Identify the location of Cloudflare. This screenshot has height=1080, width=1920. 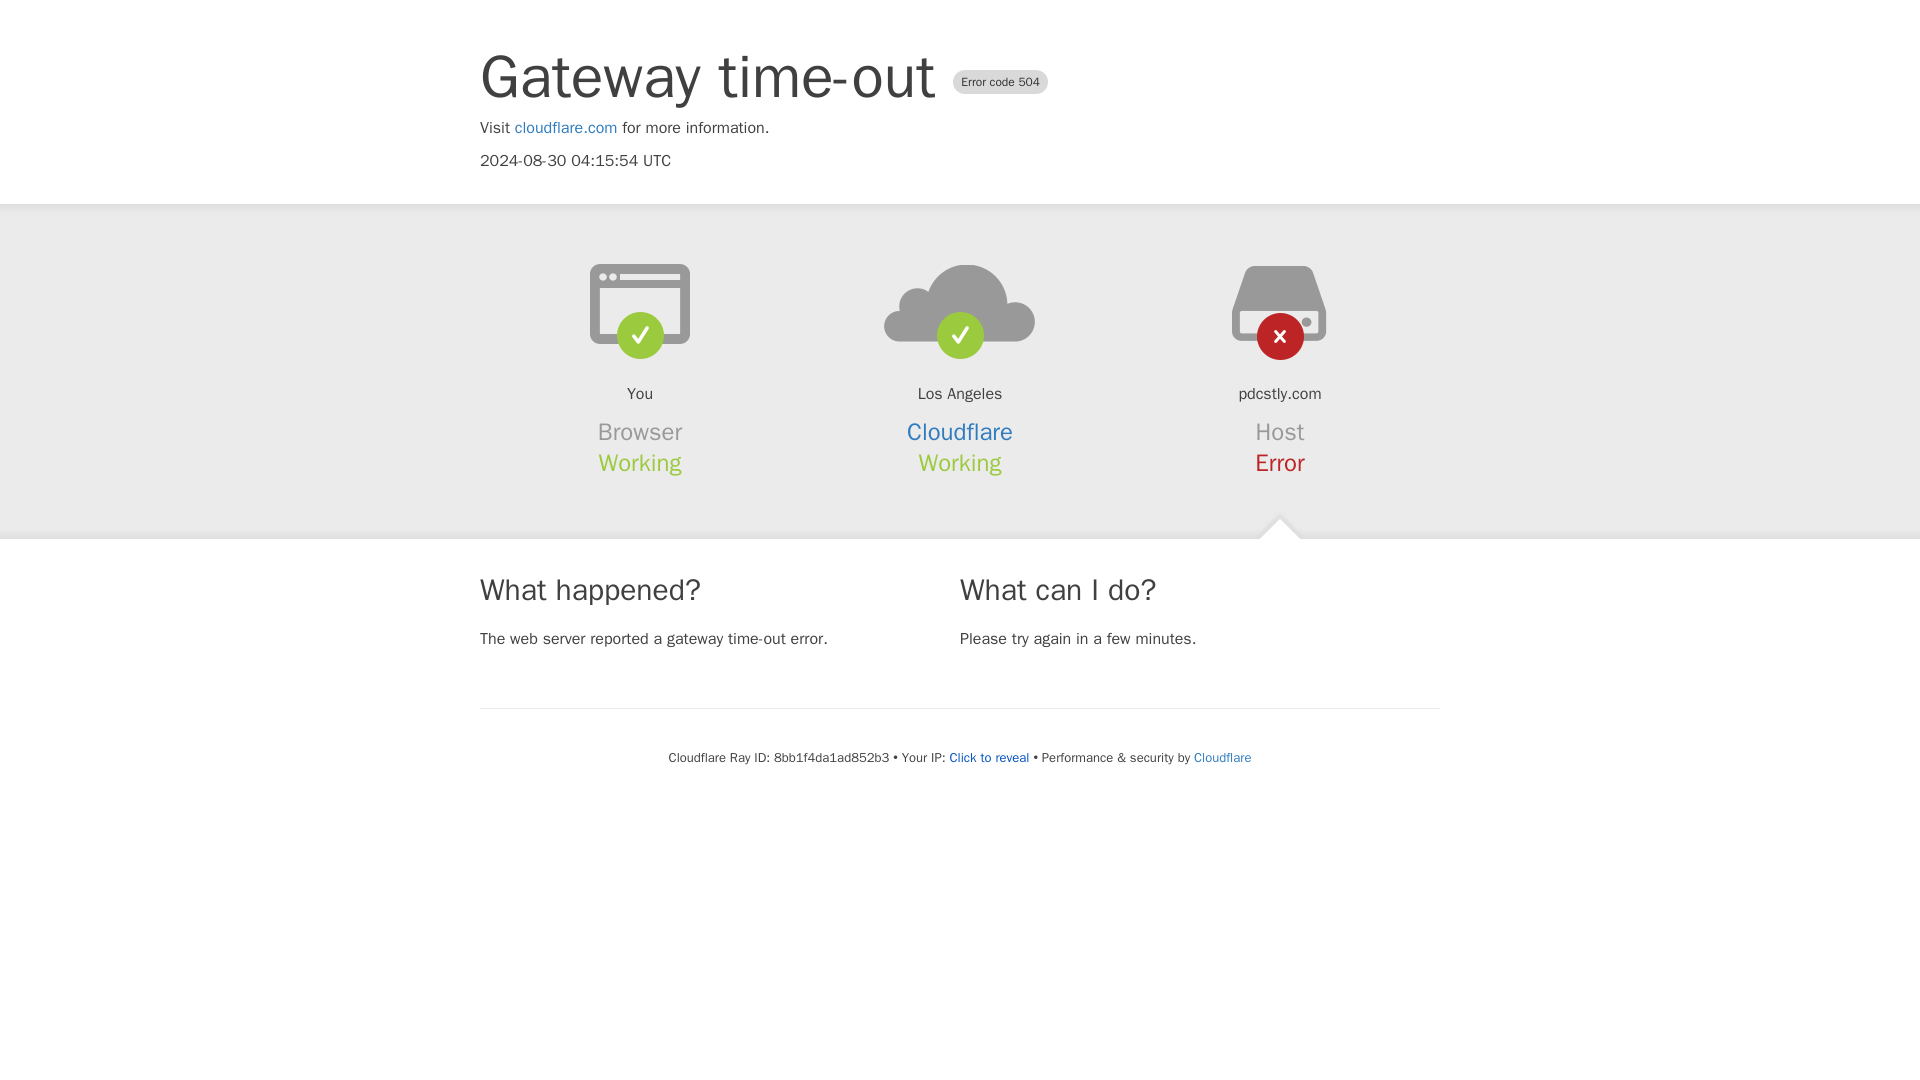
(1222, 757).